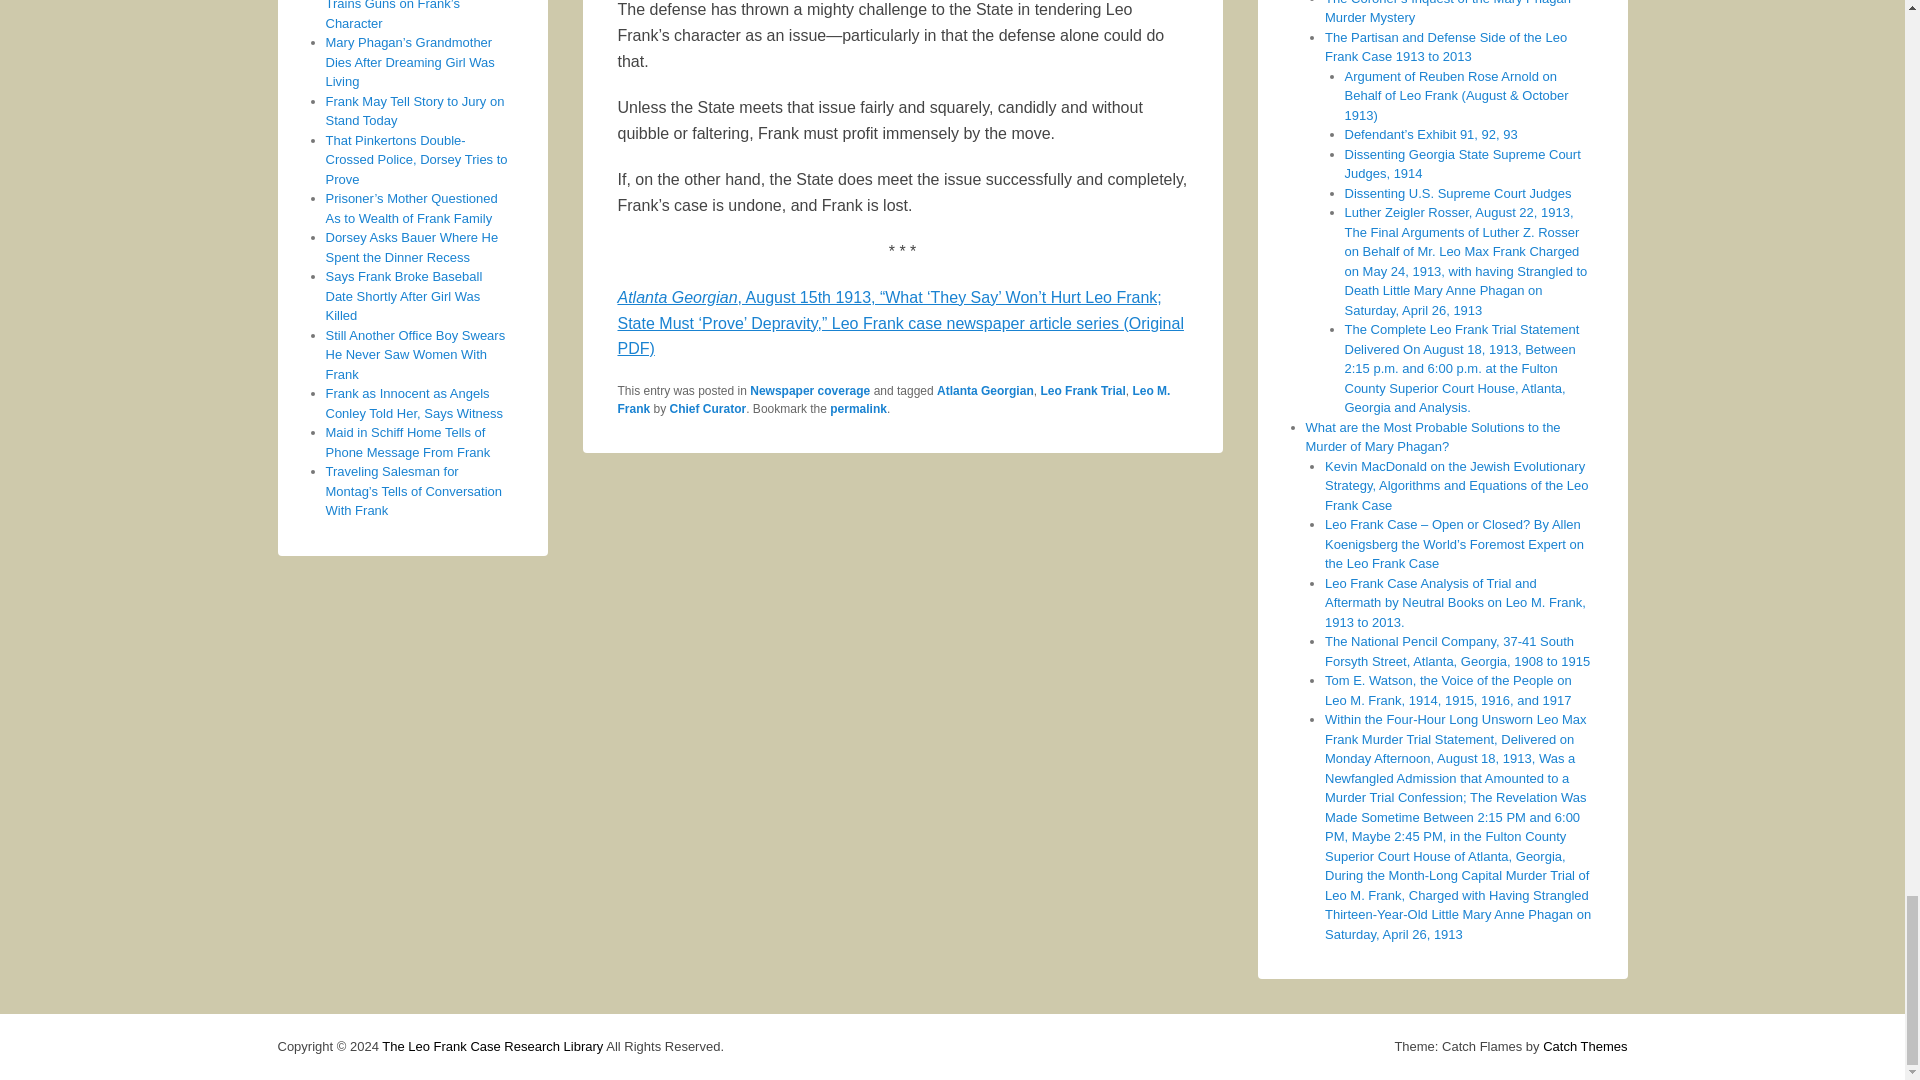 Image resolution: width=1920 pixels, height=1080 pixels. Describe the element at coordinates (492, 1046) in the screenshot. I see `The Leo Frank Case Research Library` at that location.